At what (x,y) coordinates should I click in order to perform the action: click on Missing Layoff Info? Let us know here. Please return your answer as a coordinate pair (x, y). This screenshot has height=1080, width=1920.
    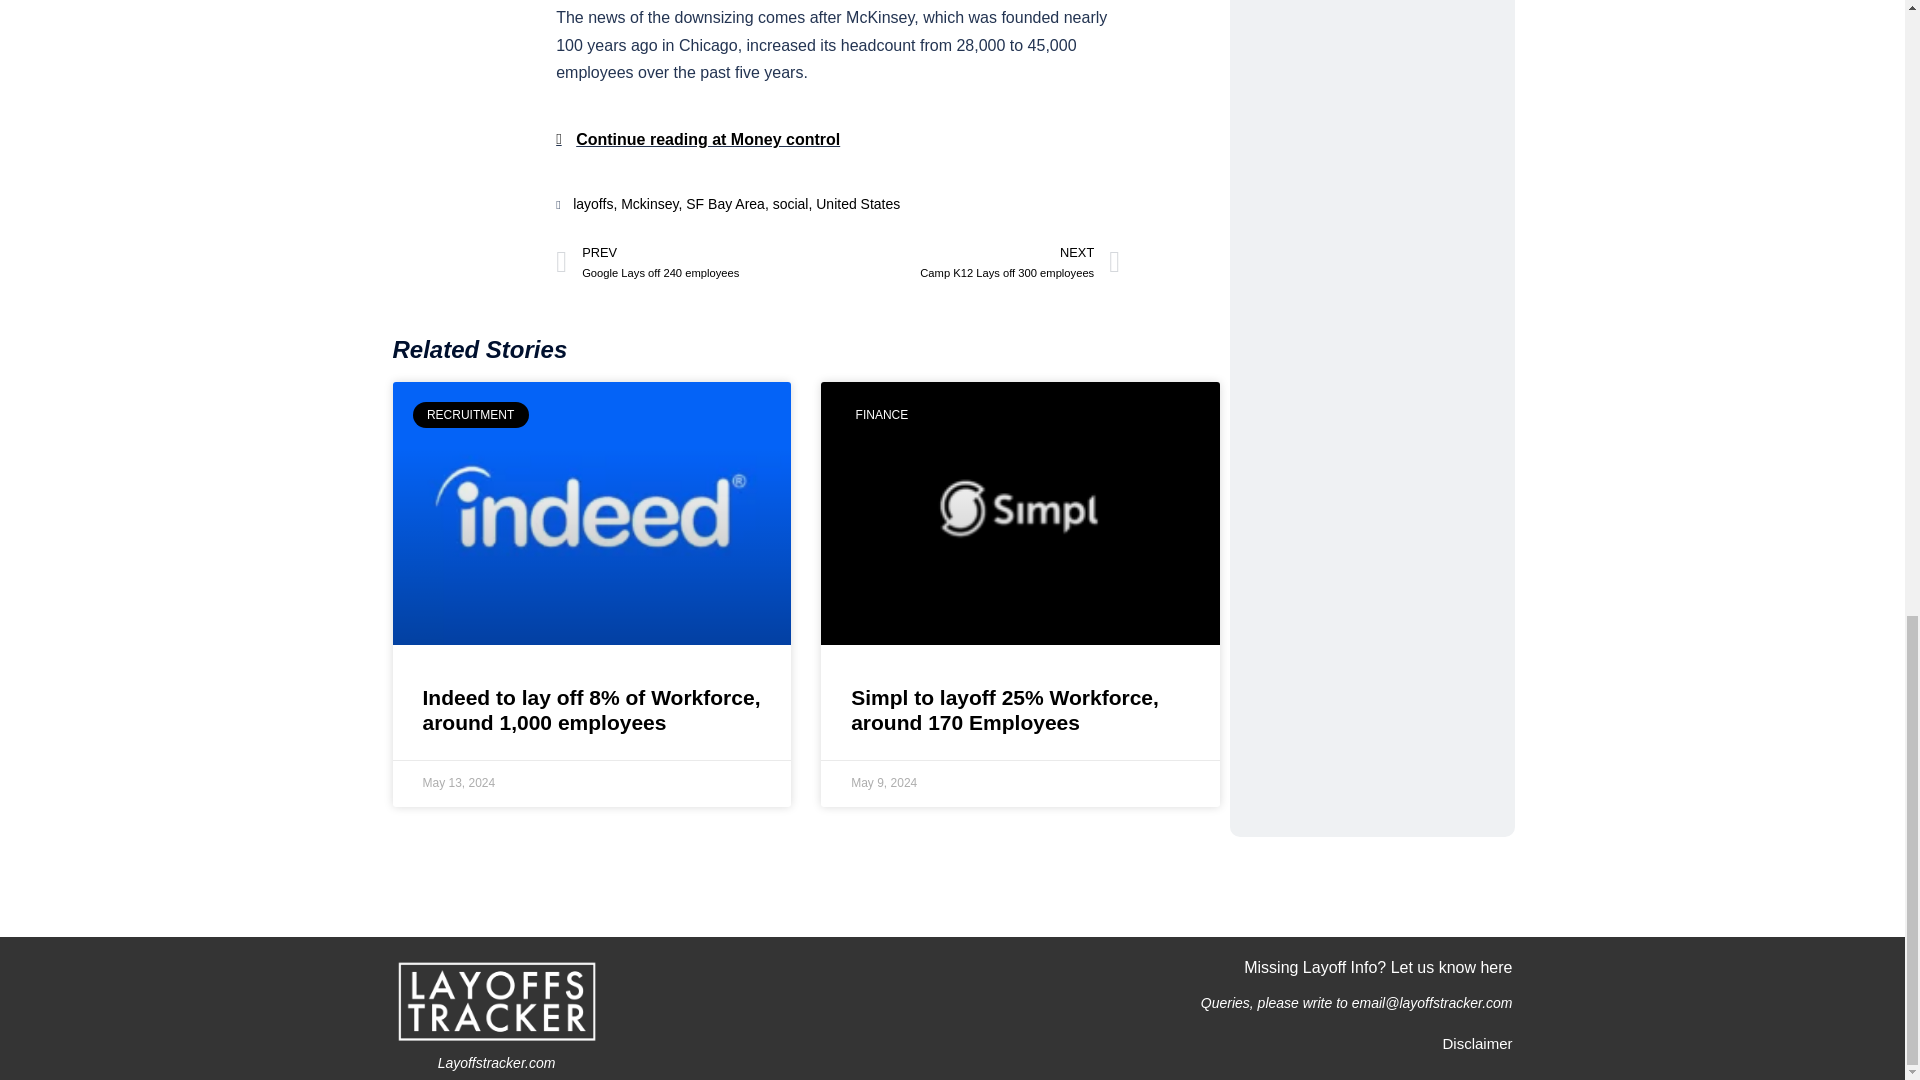
    Looking at the image, I should click on (978, 262).